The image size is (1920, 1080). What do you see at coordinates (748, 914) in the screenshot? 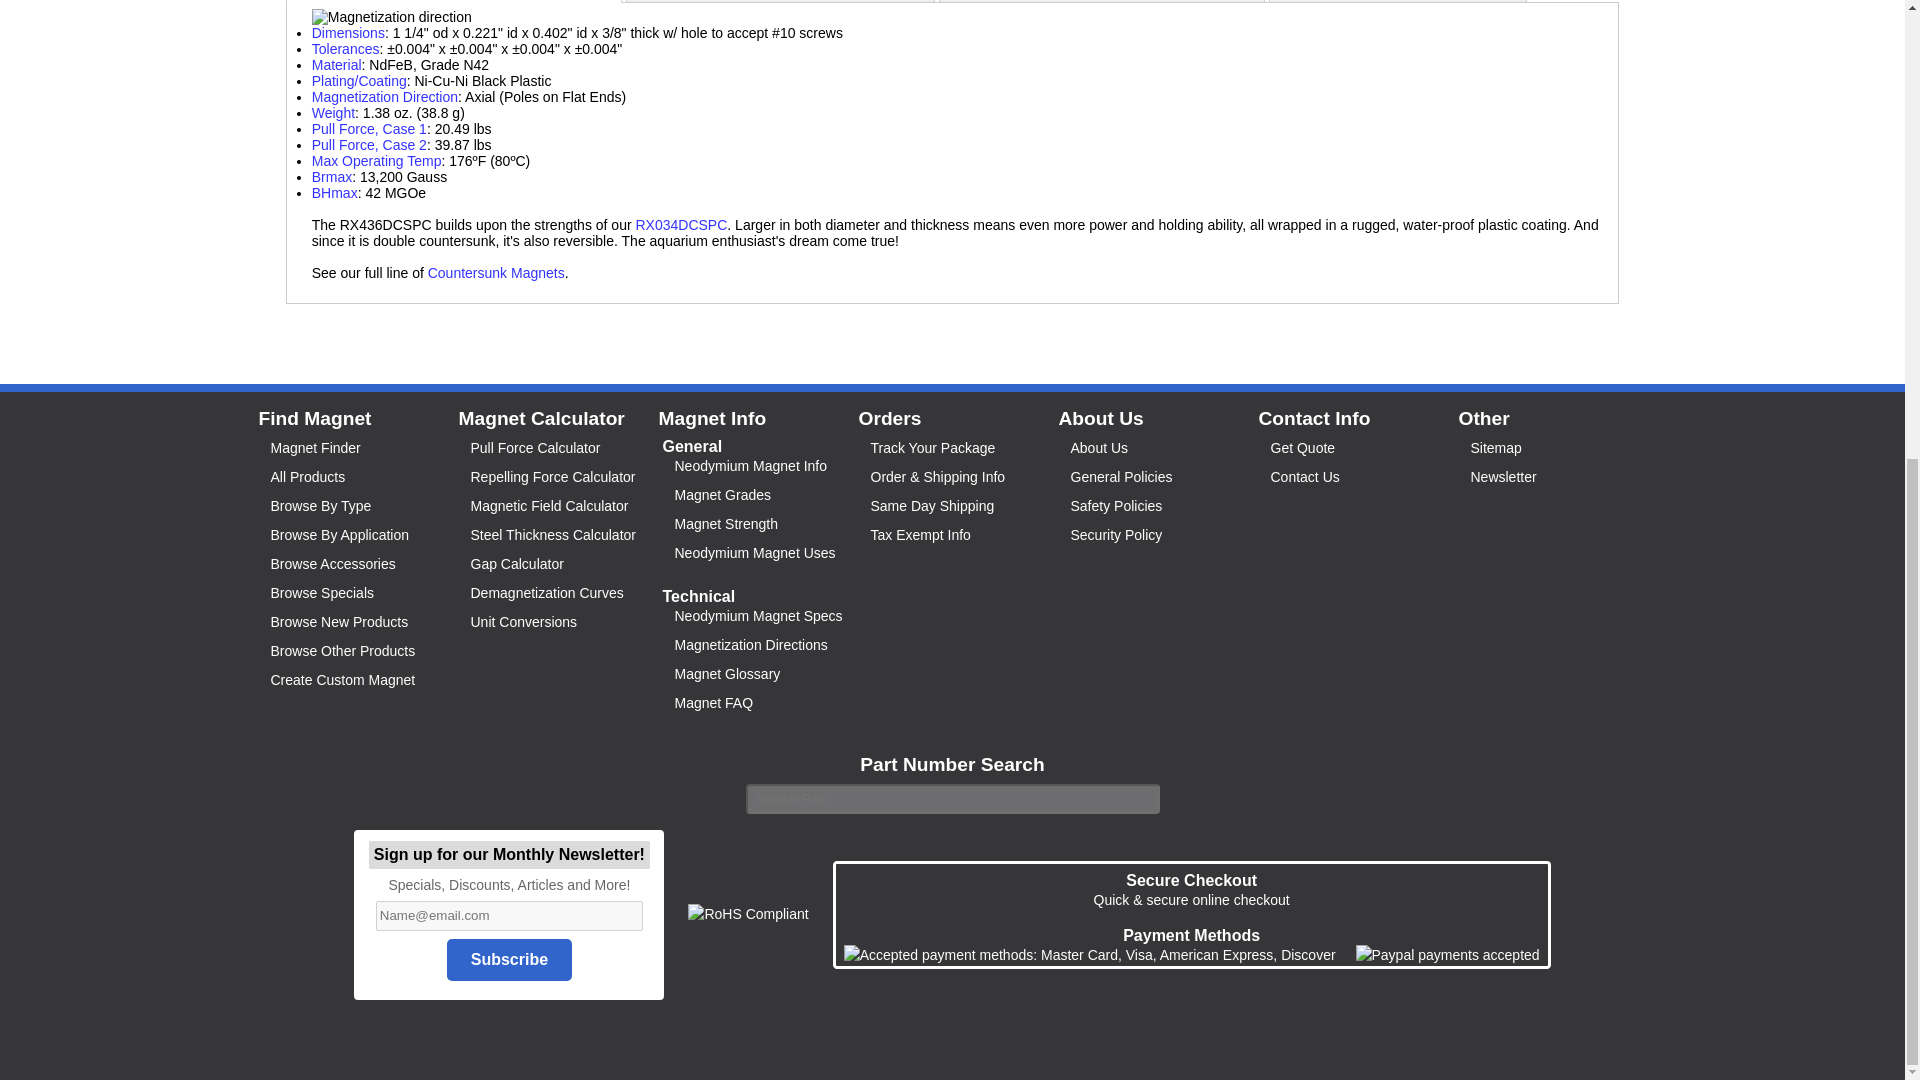
I see `RoHS Compliant` at bounding box center [748, 914].